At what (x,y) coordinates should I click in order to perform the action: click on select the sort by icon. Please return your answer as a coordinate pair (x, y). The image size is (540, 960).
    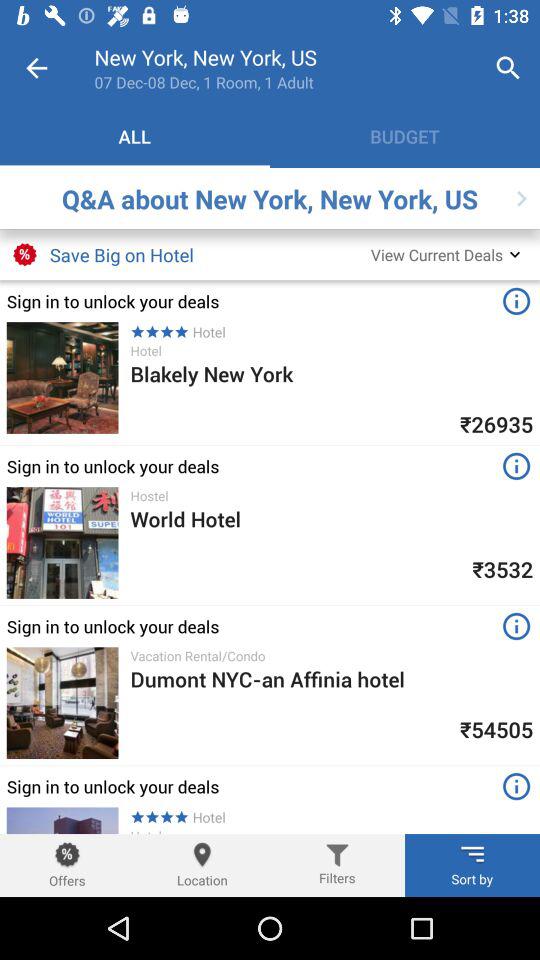
    Looking at the image, I should click on (472, 854).